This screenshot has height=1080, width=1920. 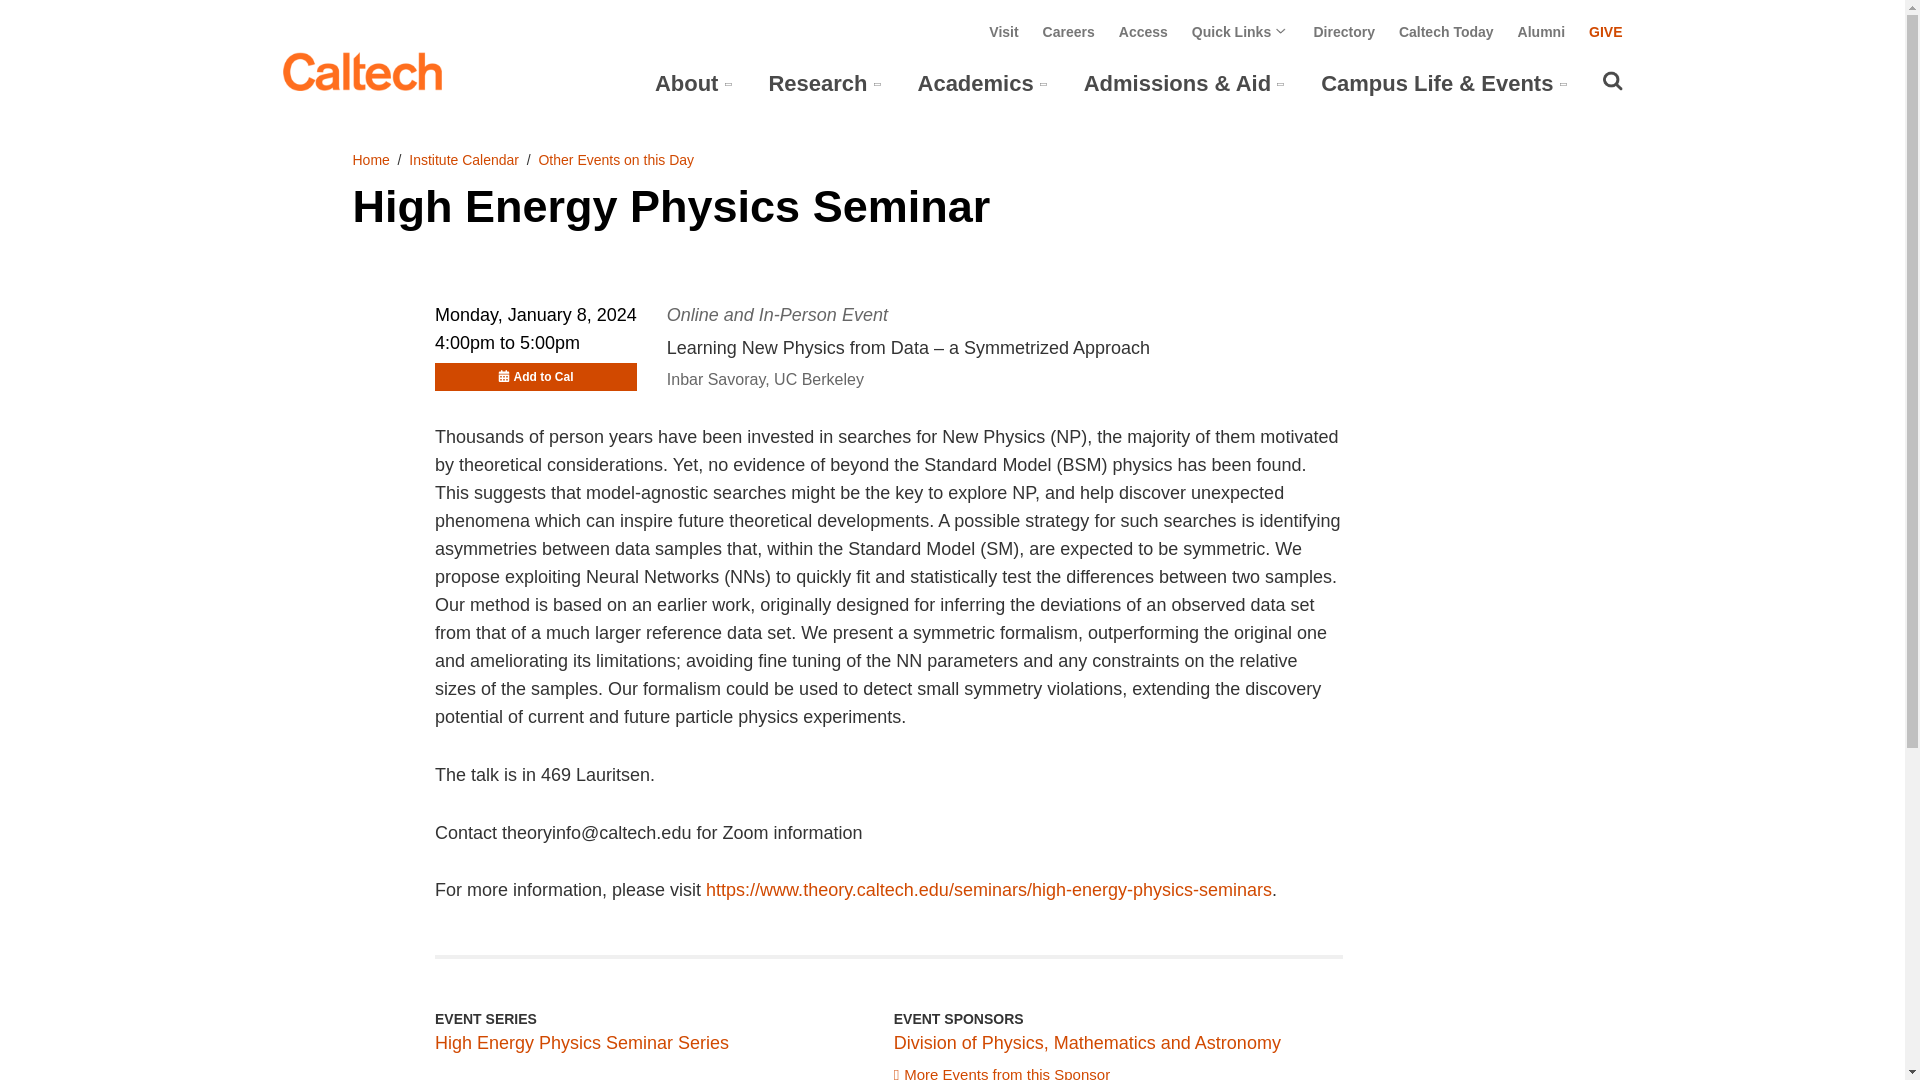 I want to click on Access, so click(x=1143, y=31).